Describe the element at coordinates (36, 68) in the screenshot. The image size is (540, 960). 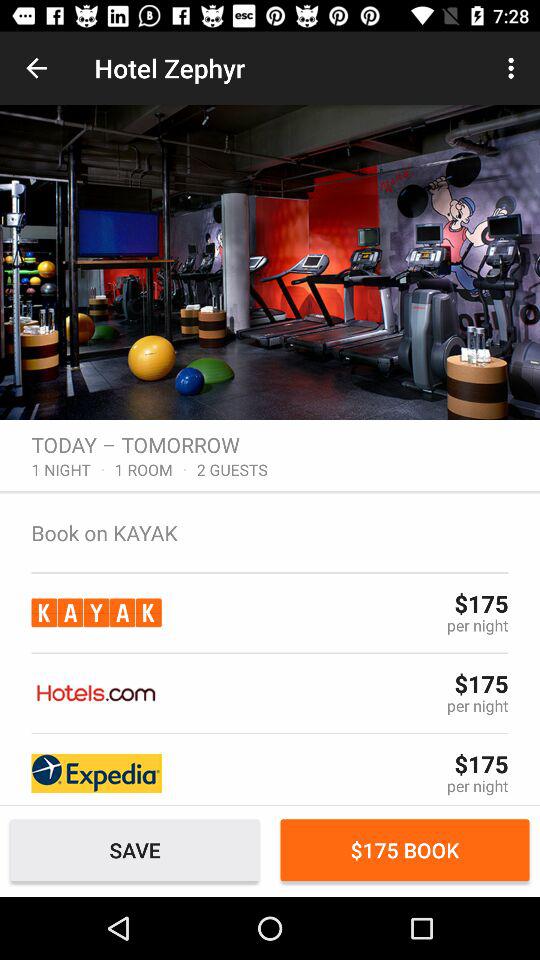
I see `click the icon next to the hotel zephyr item` at that location.